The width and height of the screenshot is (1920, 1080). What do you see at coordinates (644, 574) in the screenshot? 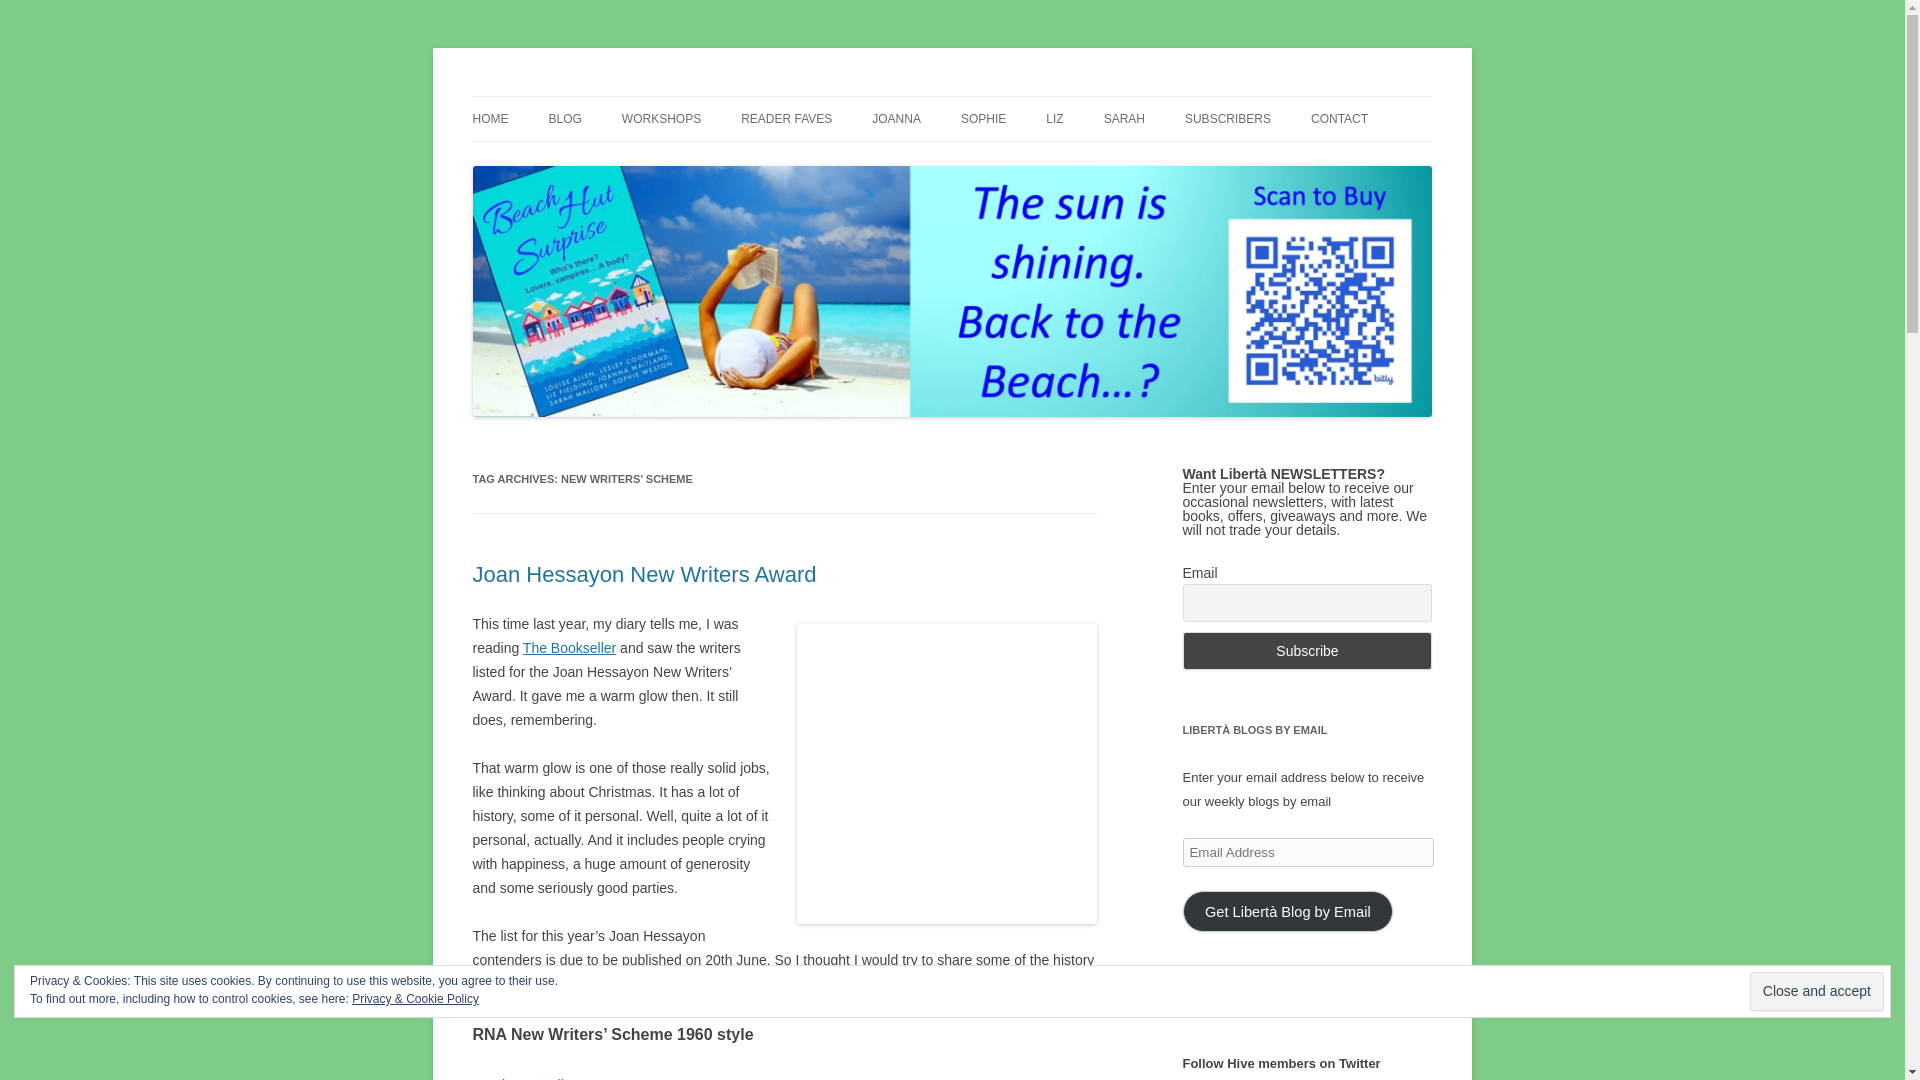
I see `Joan Hessayon New Writers Award` at bounding box center [644, 574].